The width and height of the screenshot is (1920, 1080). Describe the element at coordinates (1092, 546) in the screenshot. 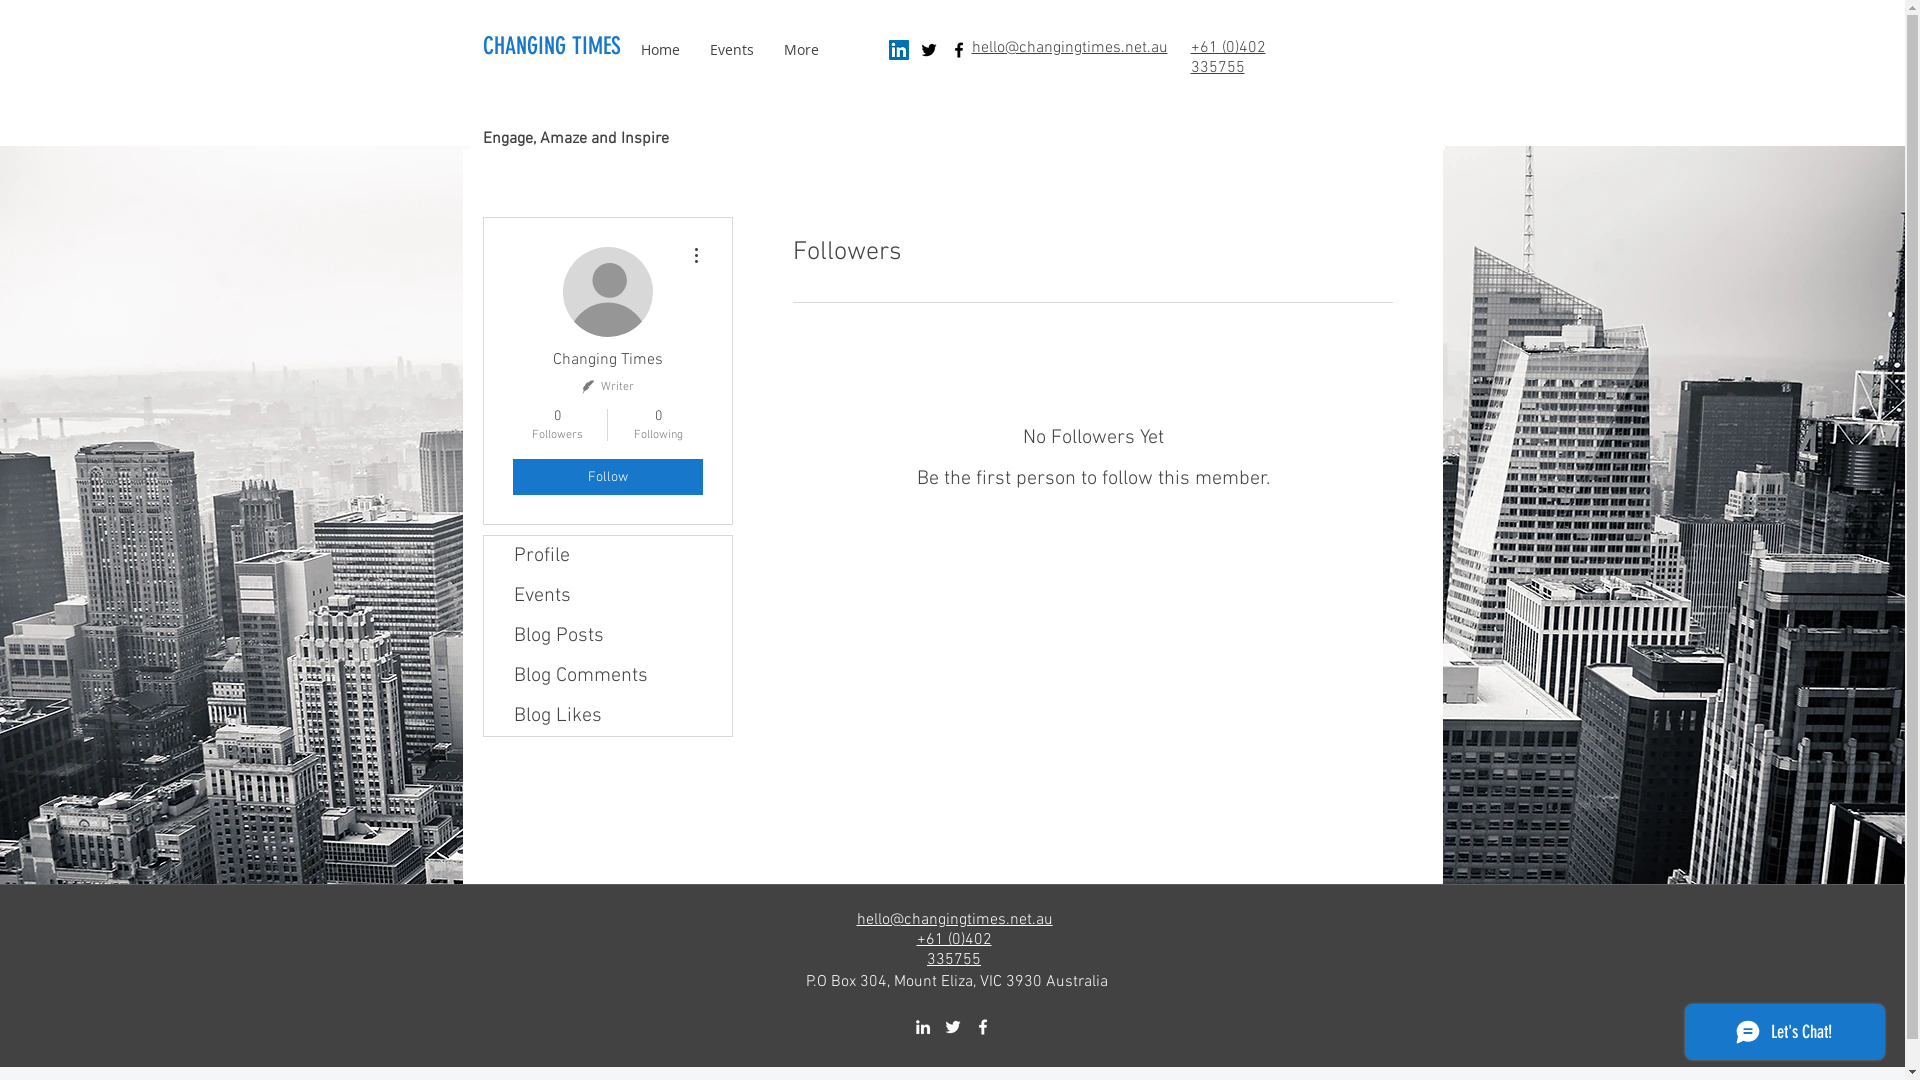

I see `Followers` at that location.